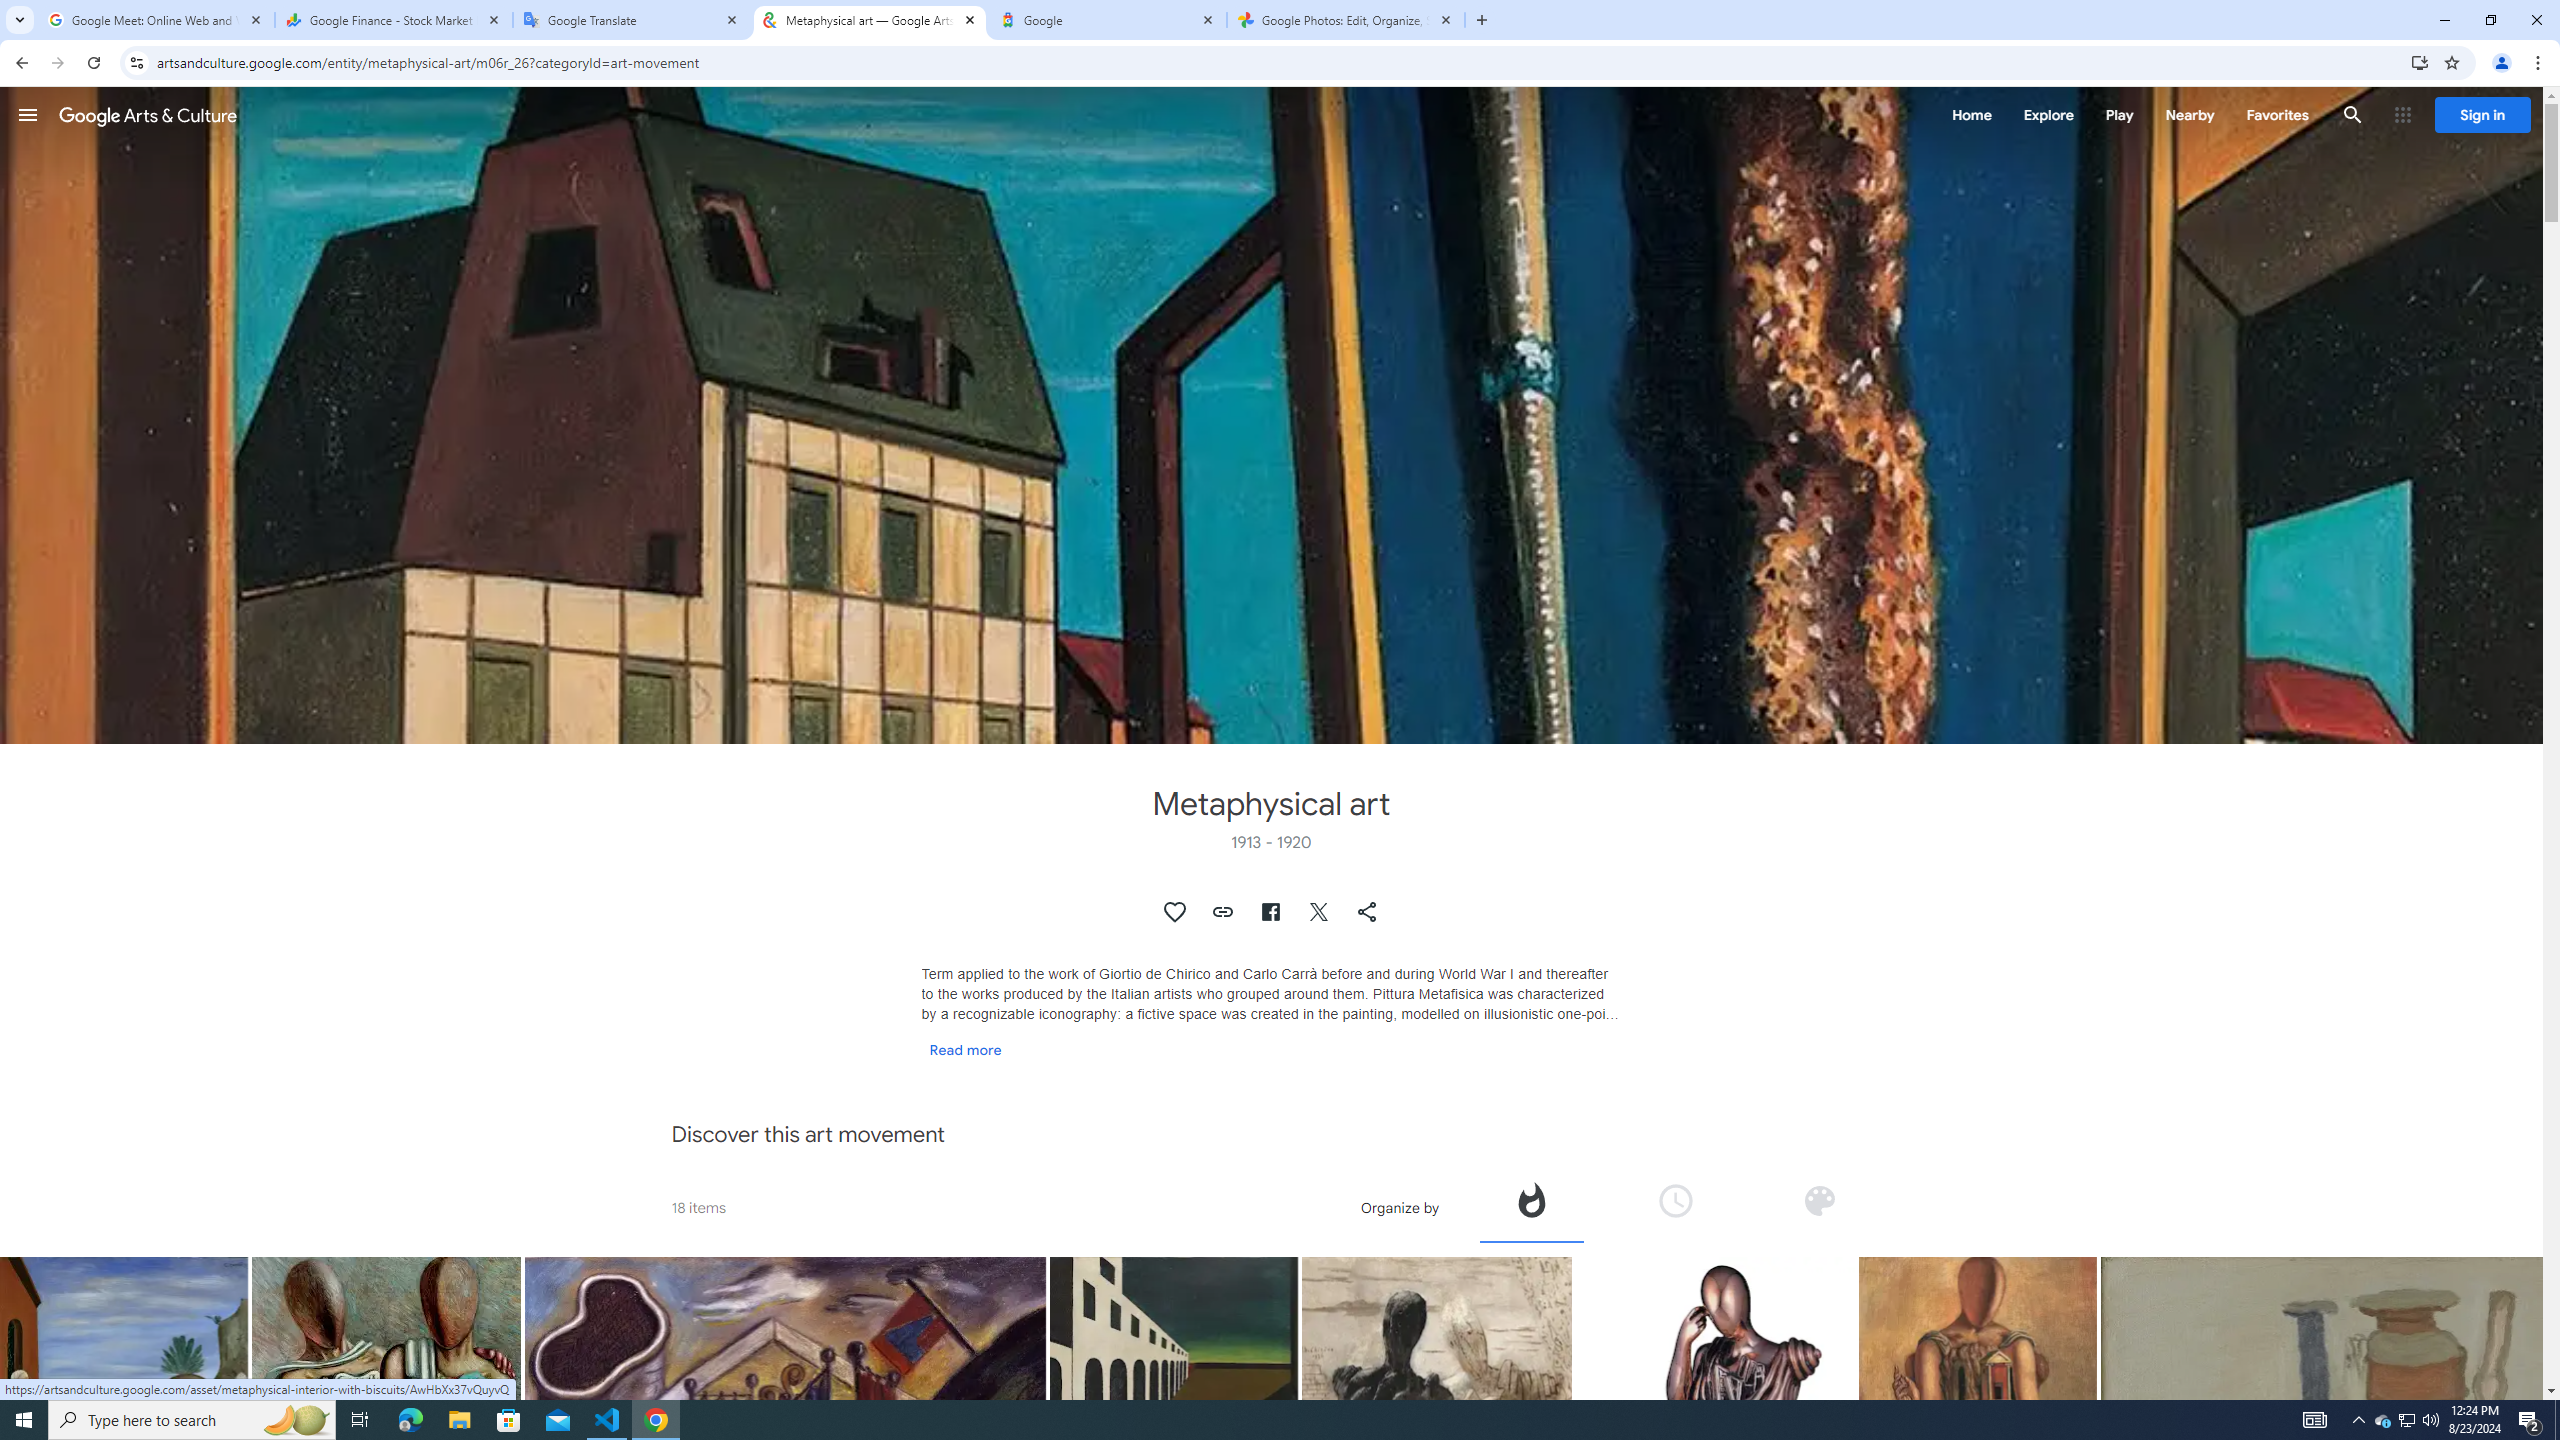 The height and width of the screenshot is (1440, 2560). I want to click on Mysterious Baths, so click(786, 1466).